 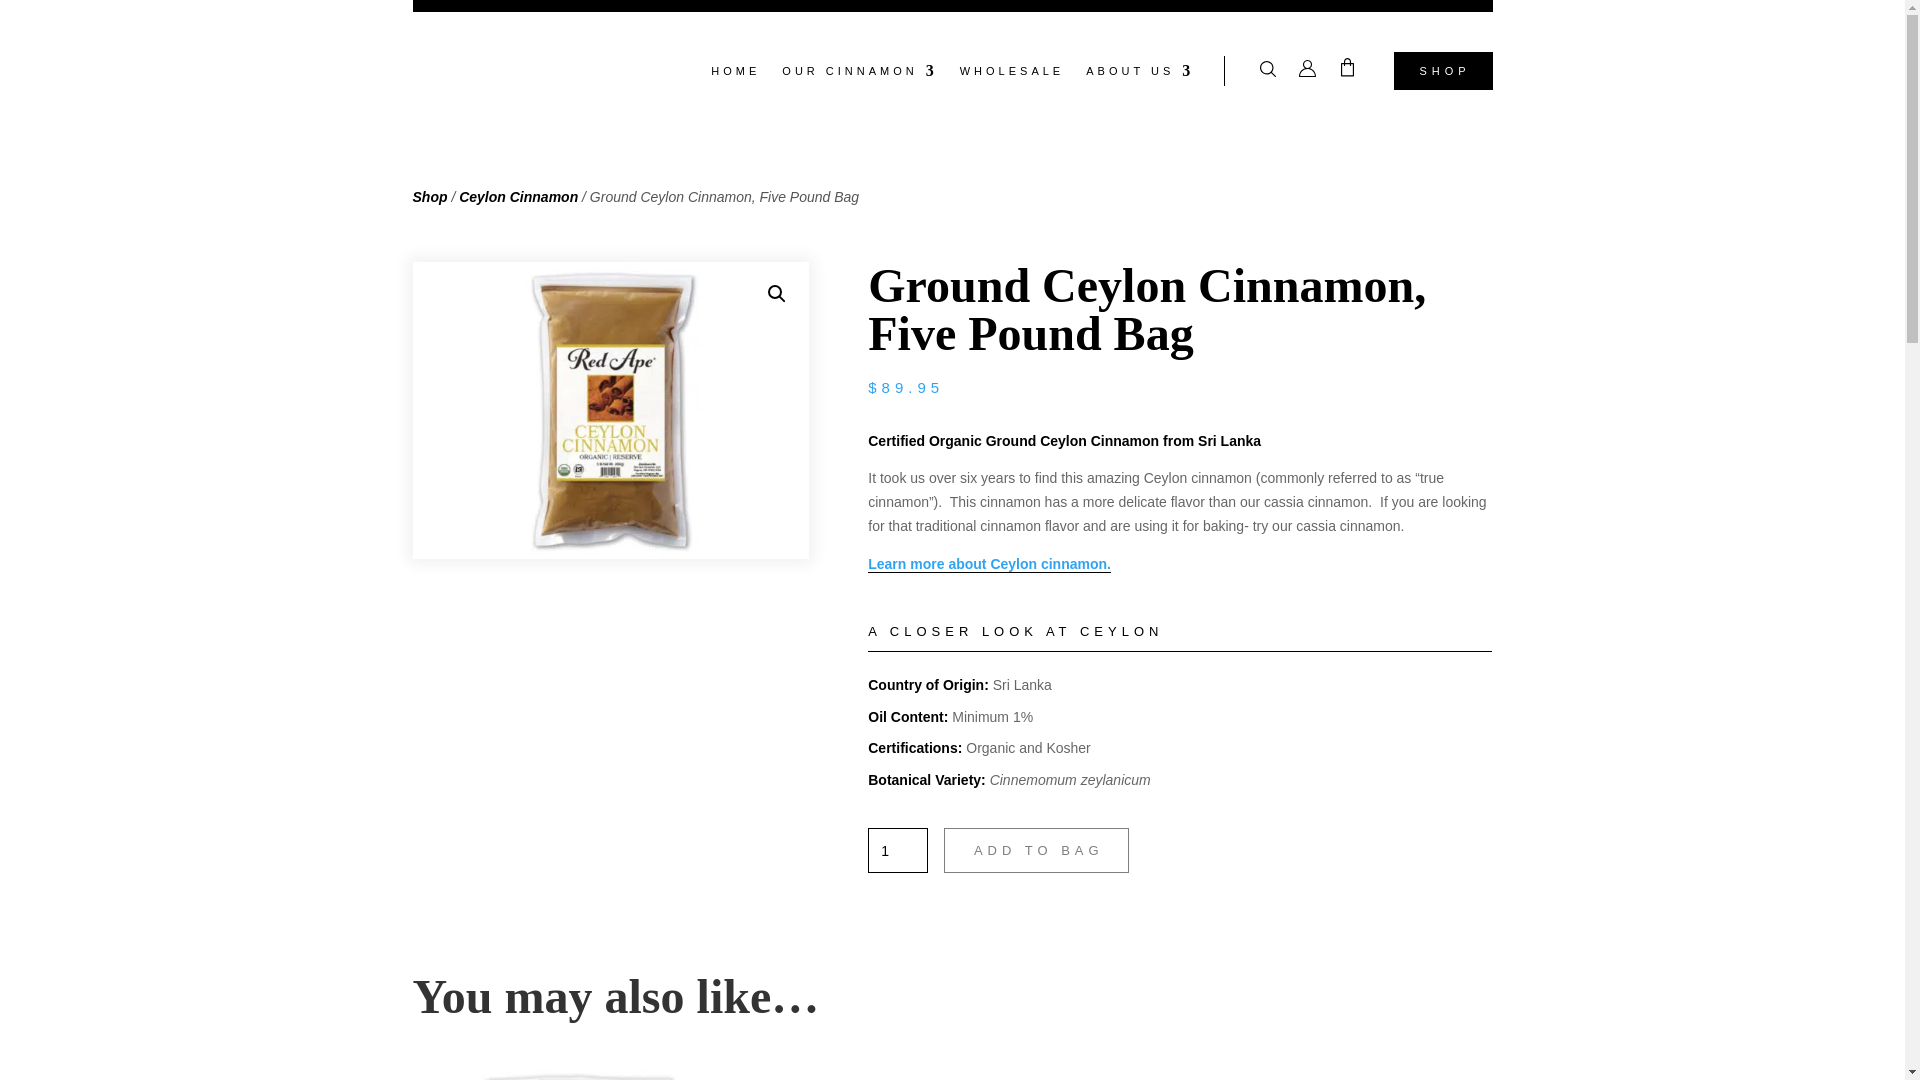 I want to click on ABOUT US, so click(x=1140, y=74).